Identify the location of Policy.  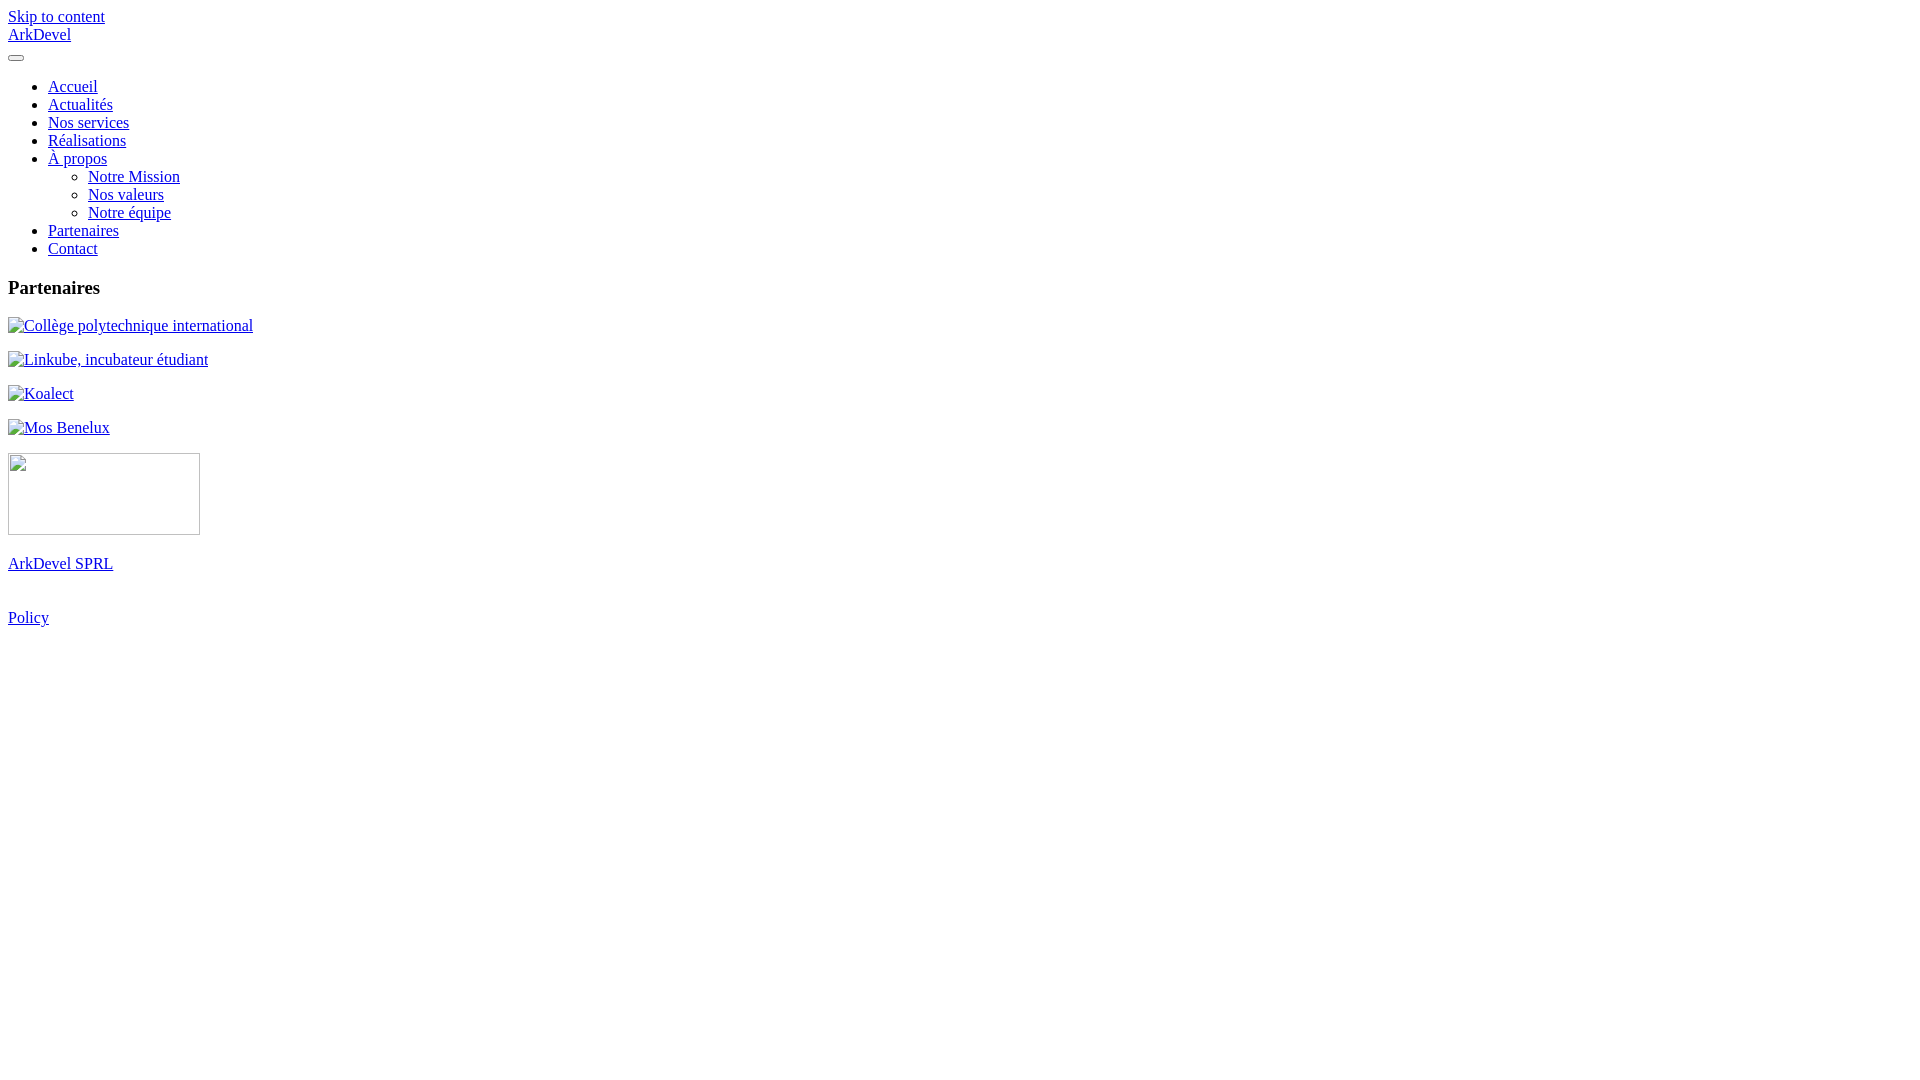
(28, 618).